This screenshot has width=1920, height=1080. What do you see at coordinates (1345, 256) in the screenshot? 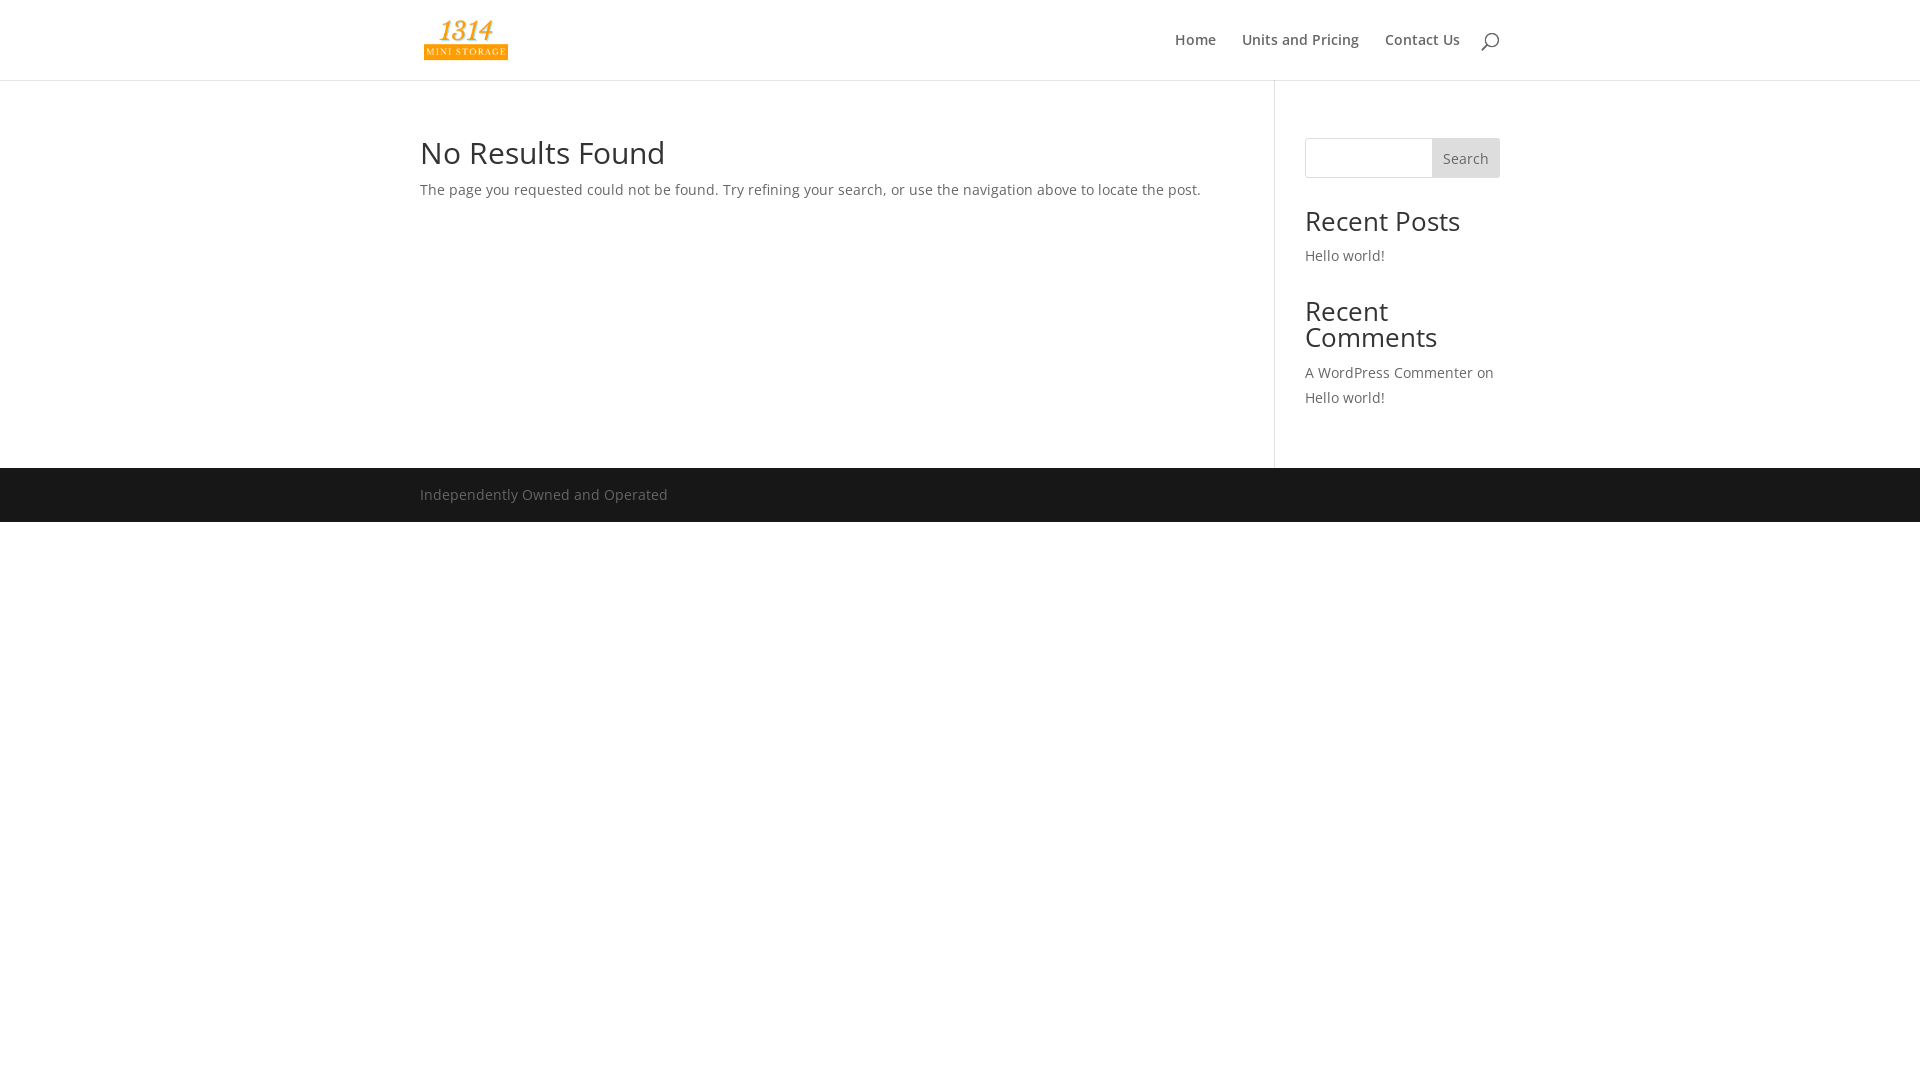
I see `Hello world!` at bounding box center [1345, 256].